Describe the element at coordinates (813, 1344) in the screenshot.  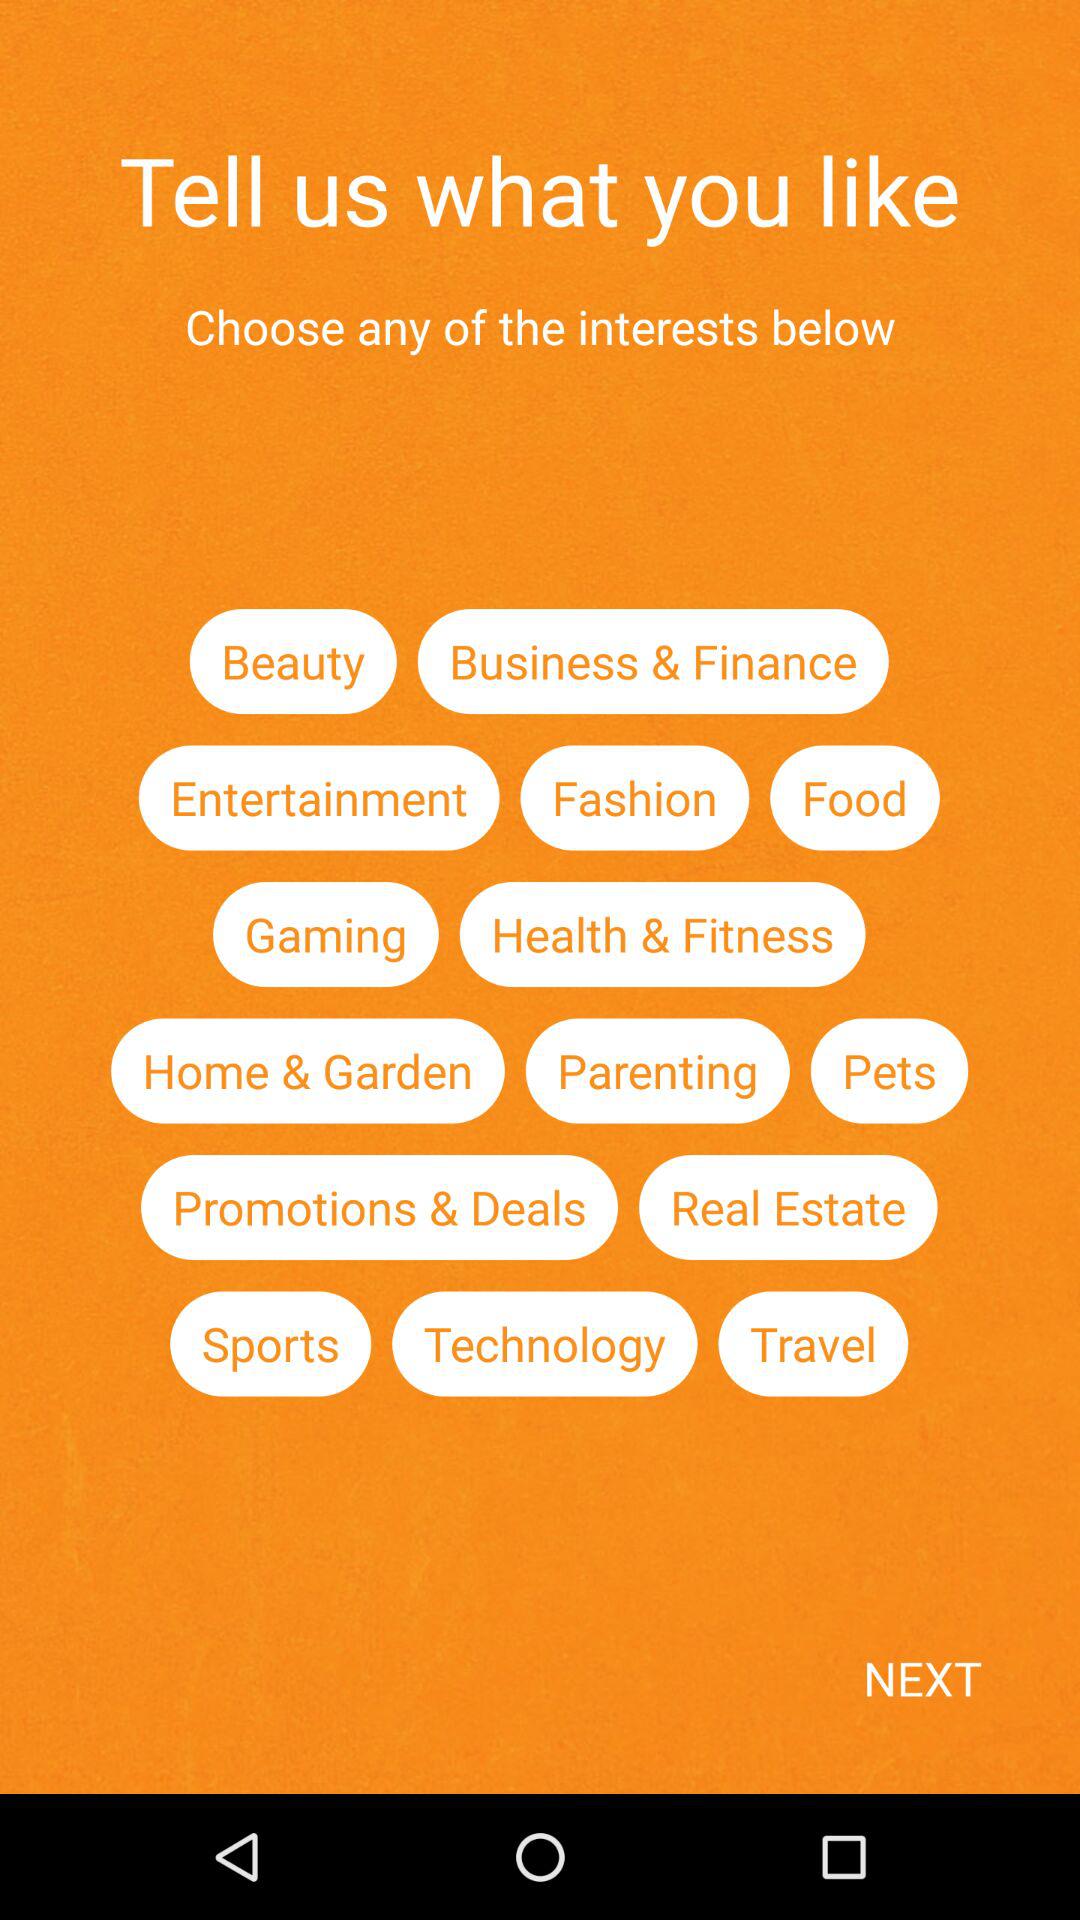
I see `swipe until the travel icon` at that location.